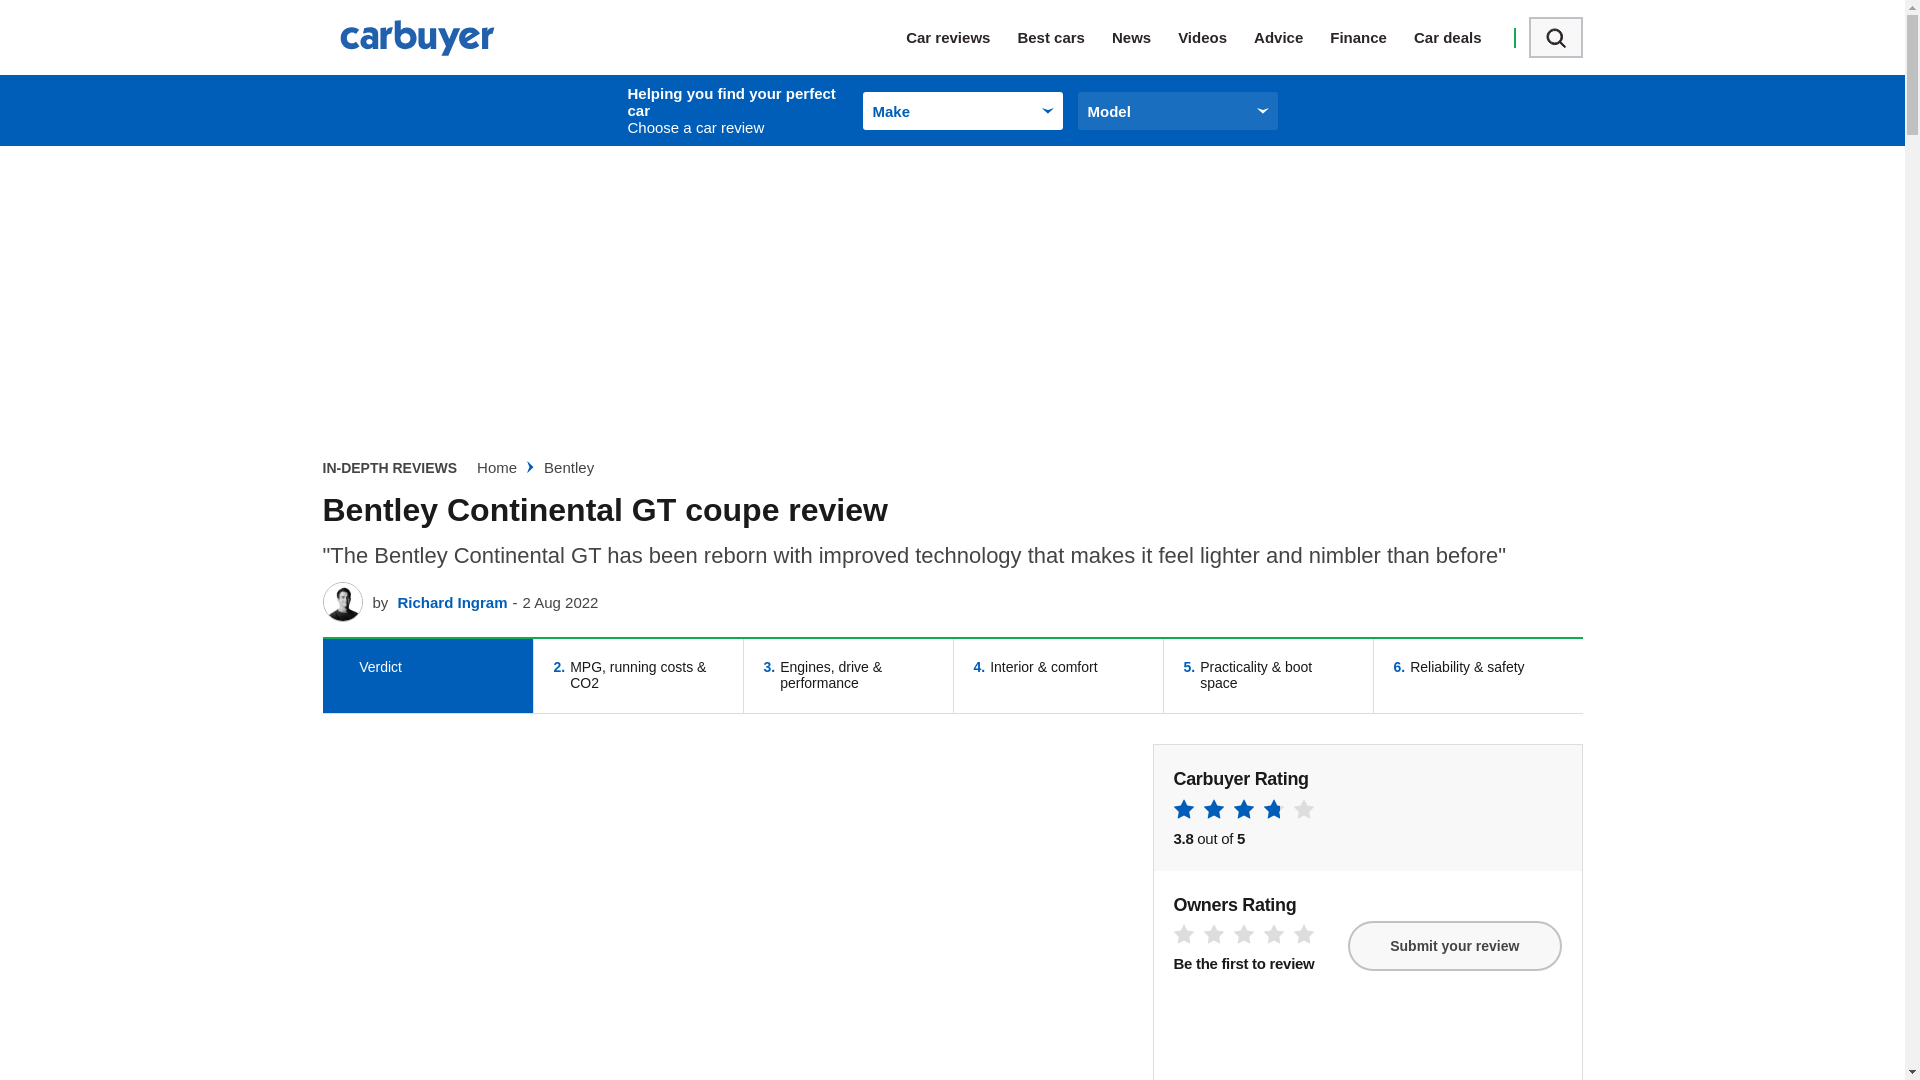  I want to click on Best cars, so click(1064, 37).